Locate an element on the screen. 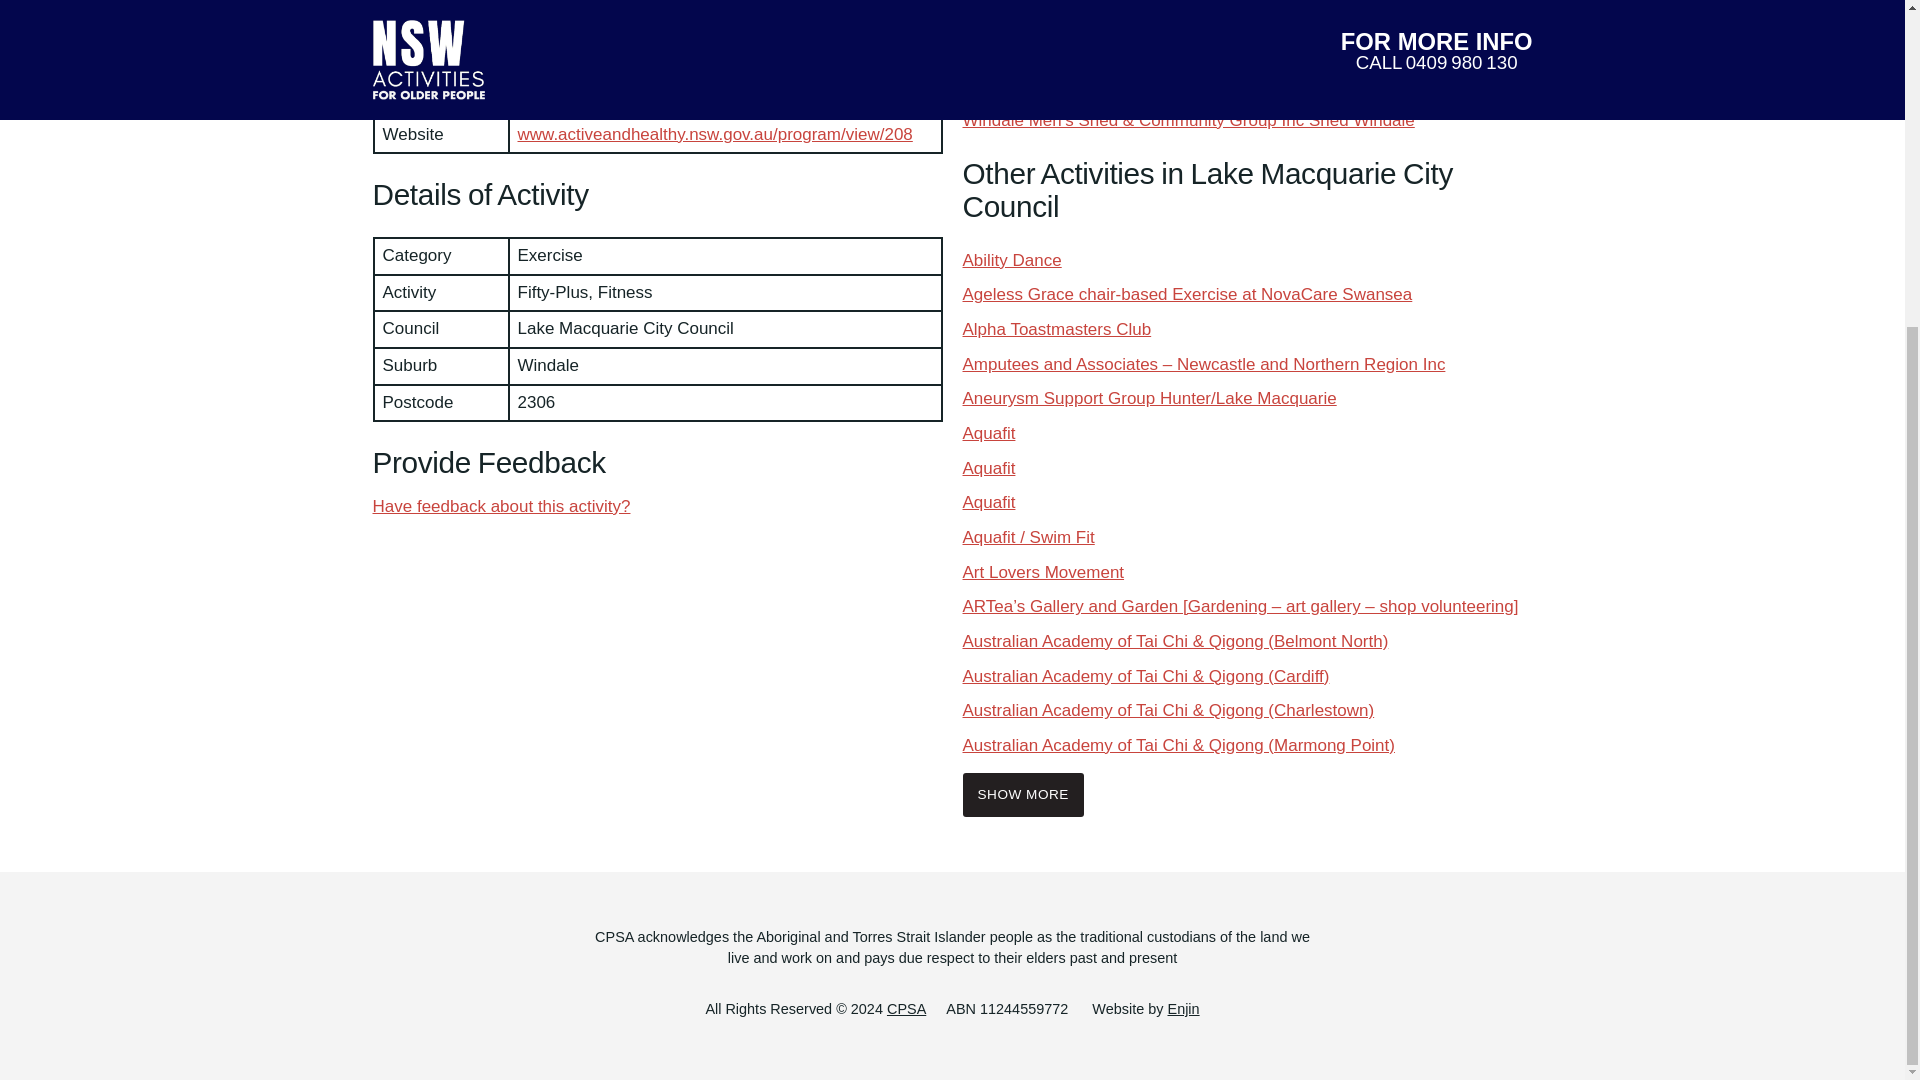 This screenshot has height=1080, width=1920. Ability Dance is located at coordinates (1011, 260).